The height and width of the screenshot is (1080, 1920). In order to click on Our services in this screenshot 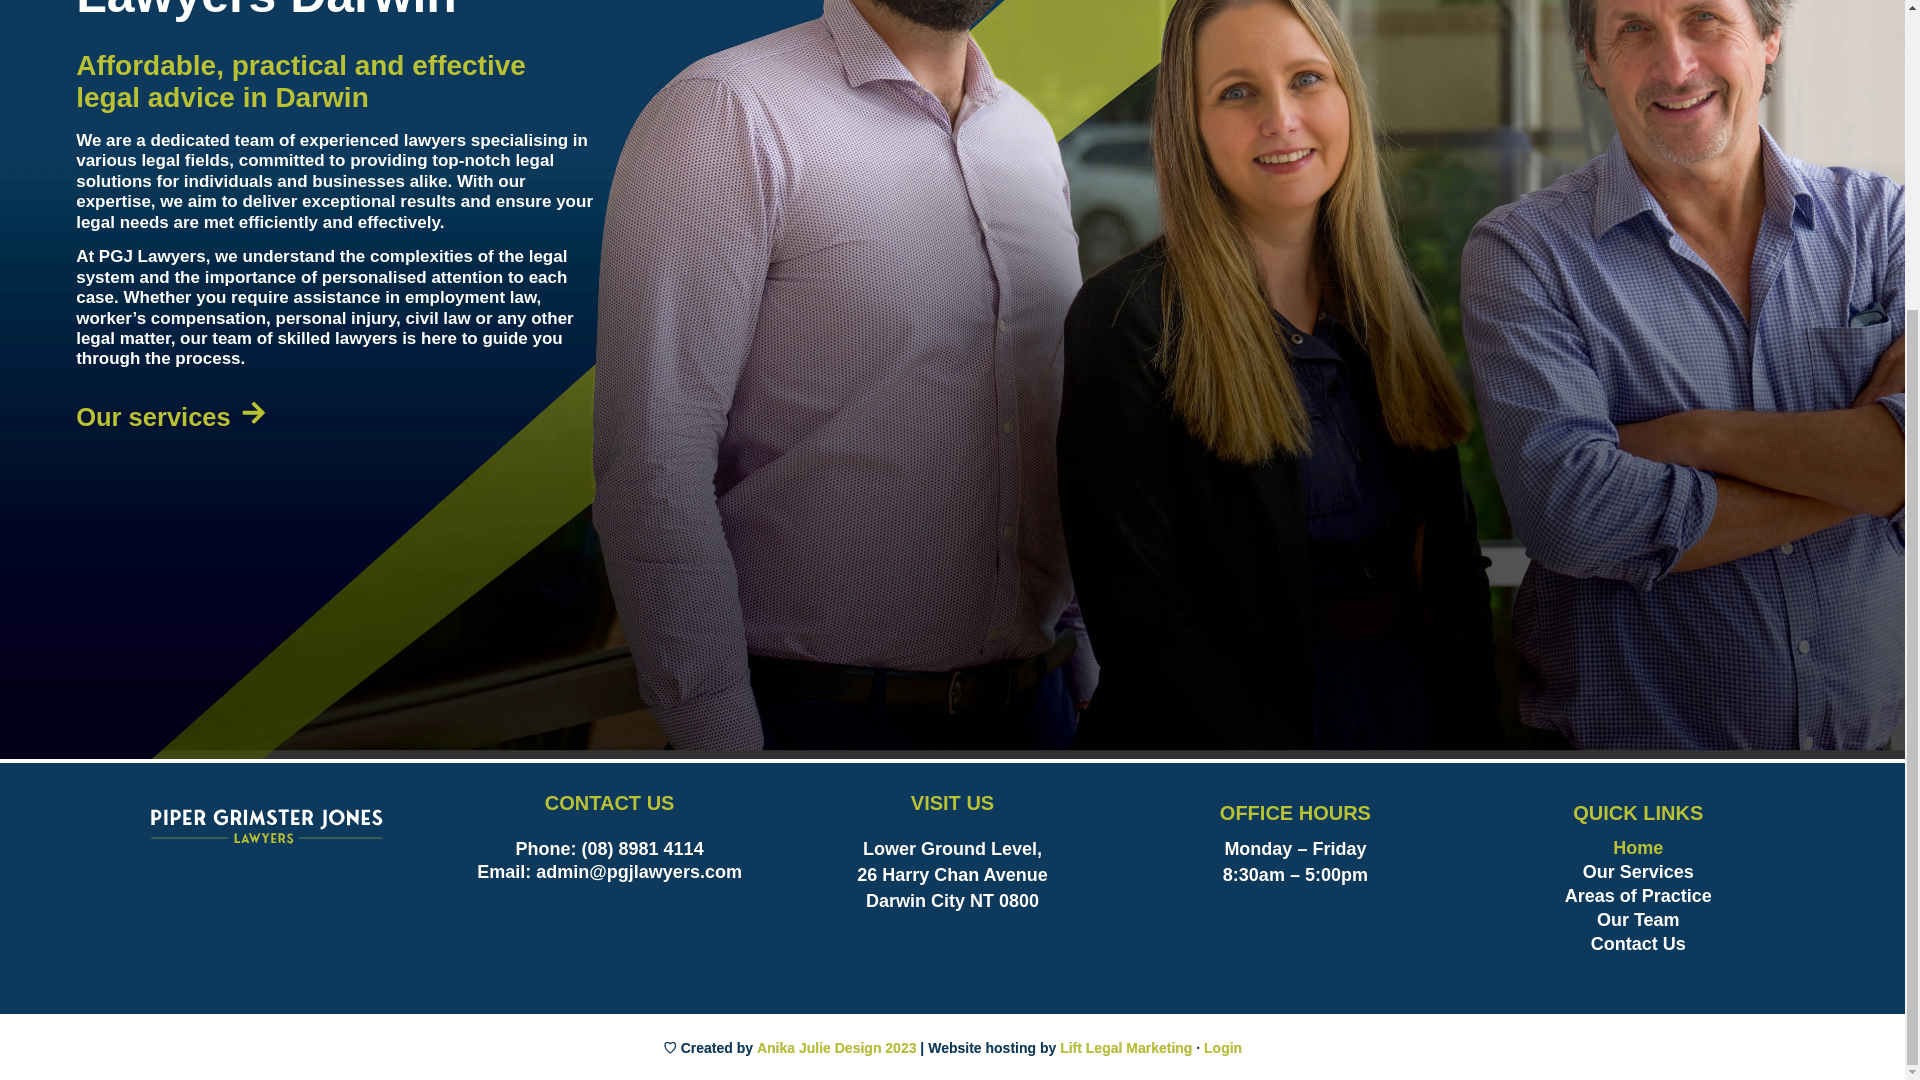, I will do `click(171, 418)`.